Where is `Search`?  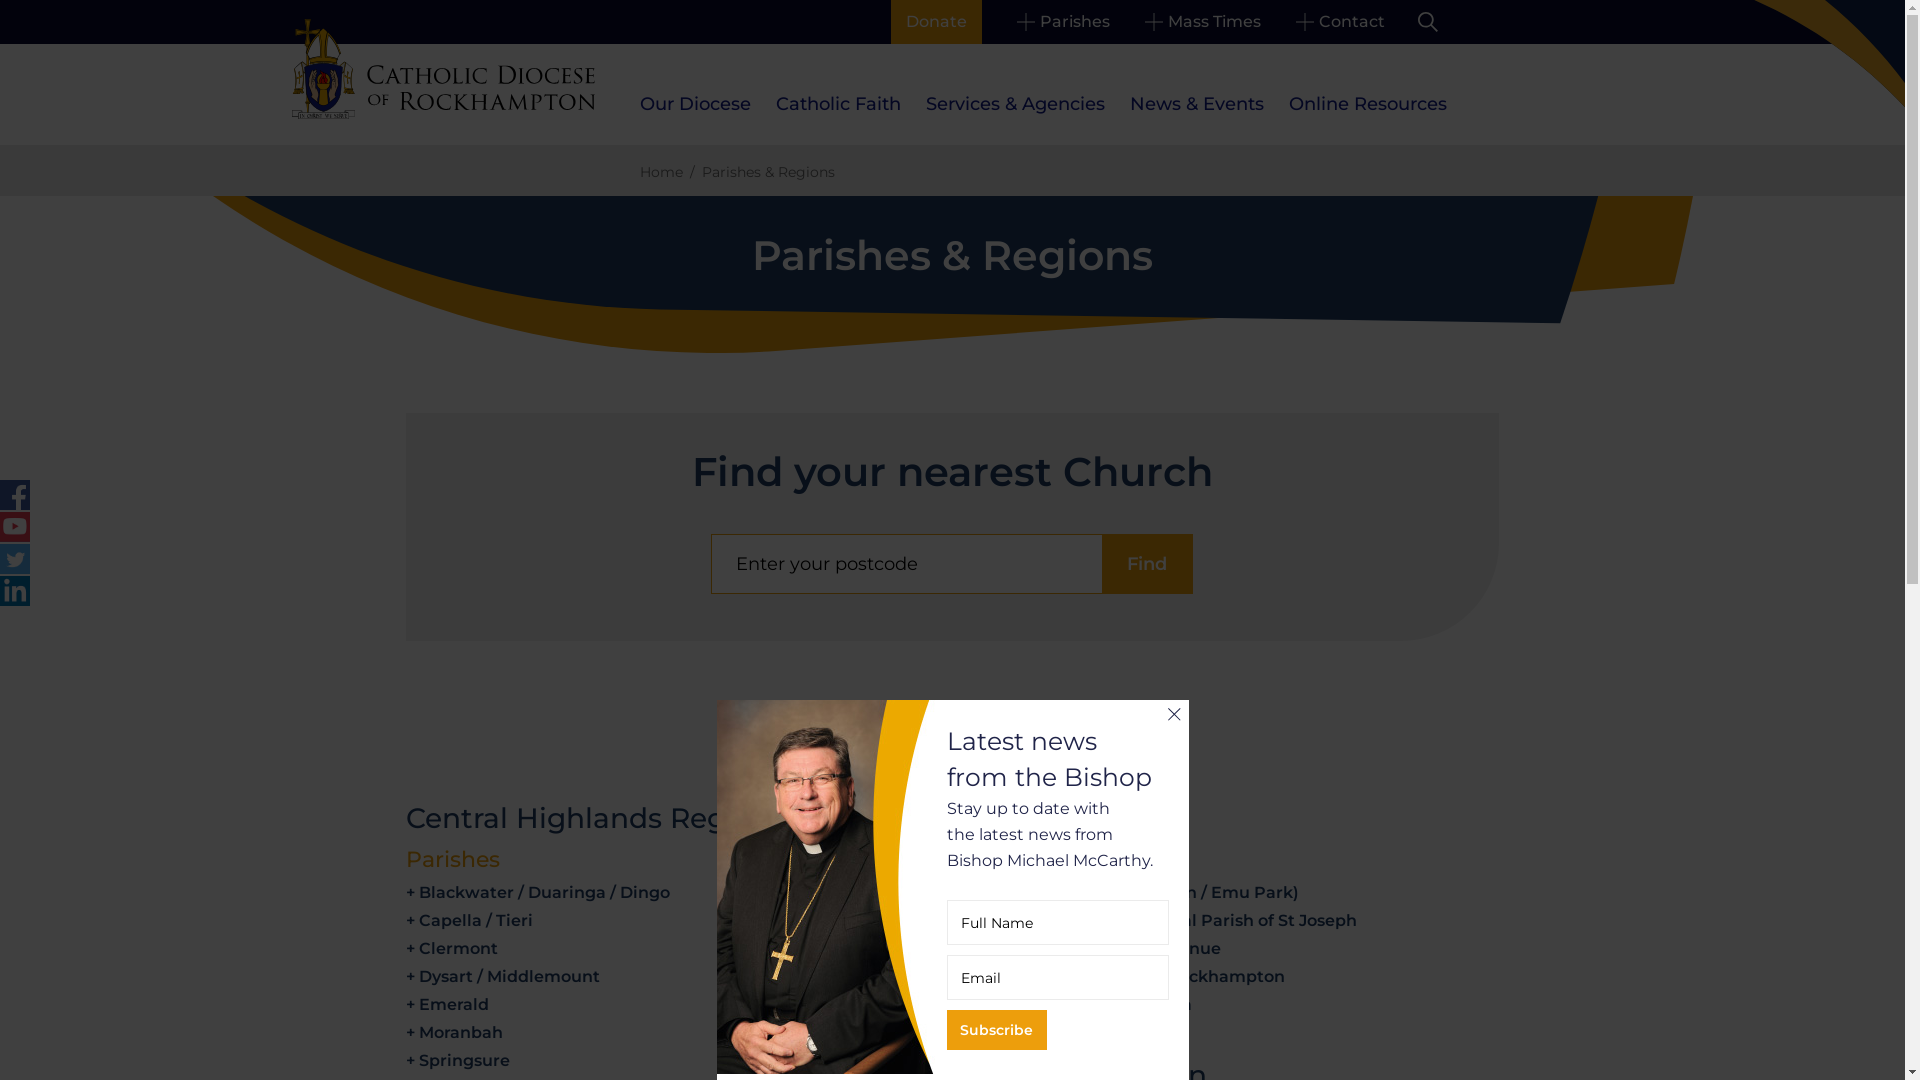 Search is located at coordinates (1428, 22).